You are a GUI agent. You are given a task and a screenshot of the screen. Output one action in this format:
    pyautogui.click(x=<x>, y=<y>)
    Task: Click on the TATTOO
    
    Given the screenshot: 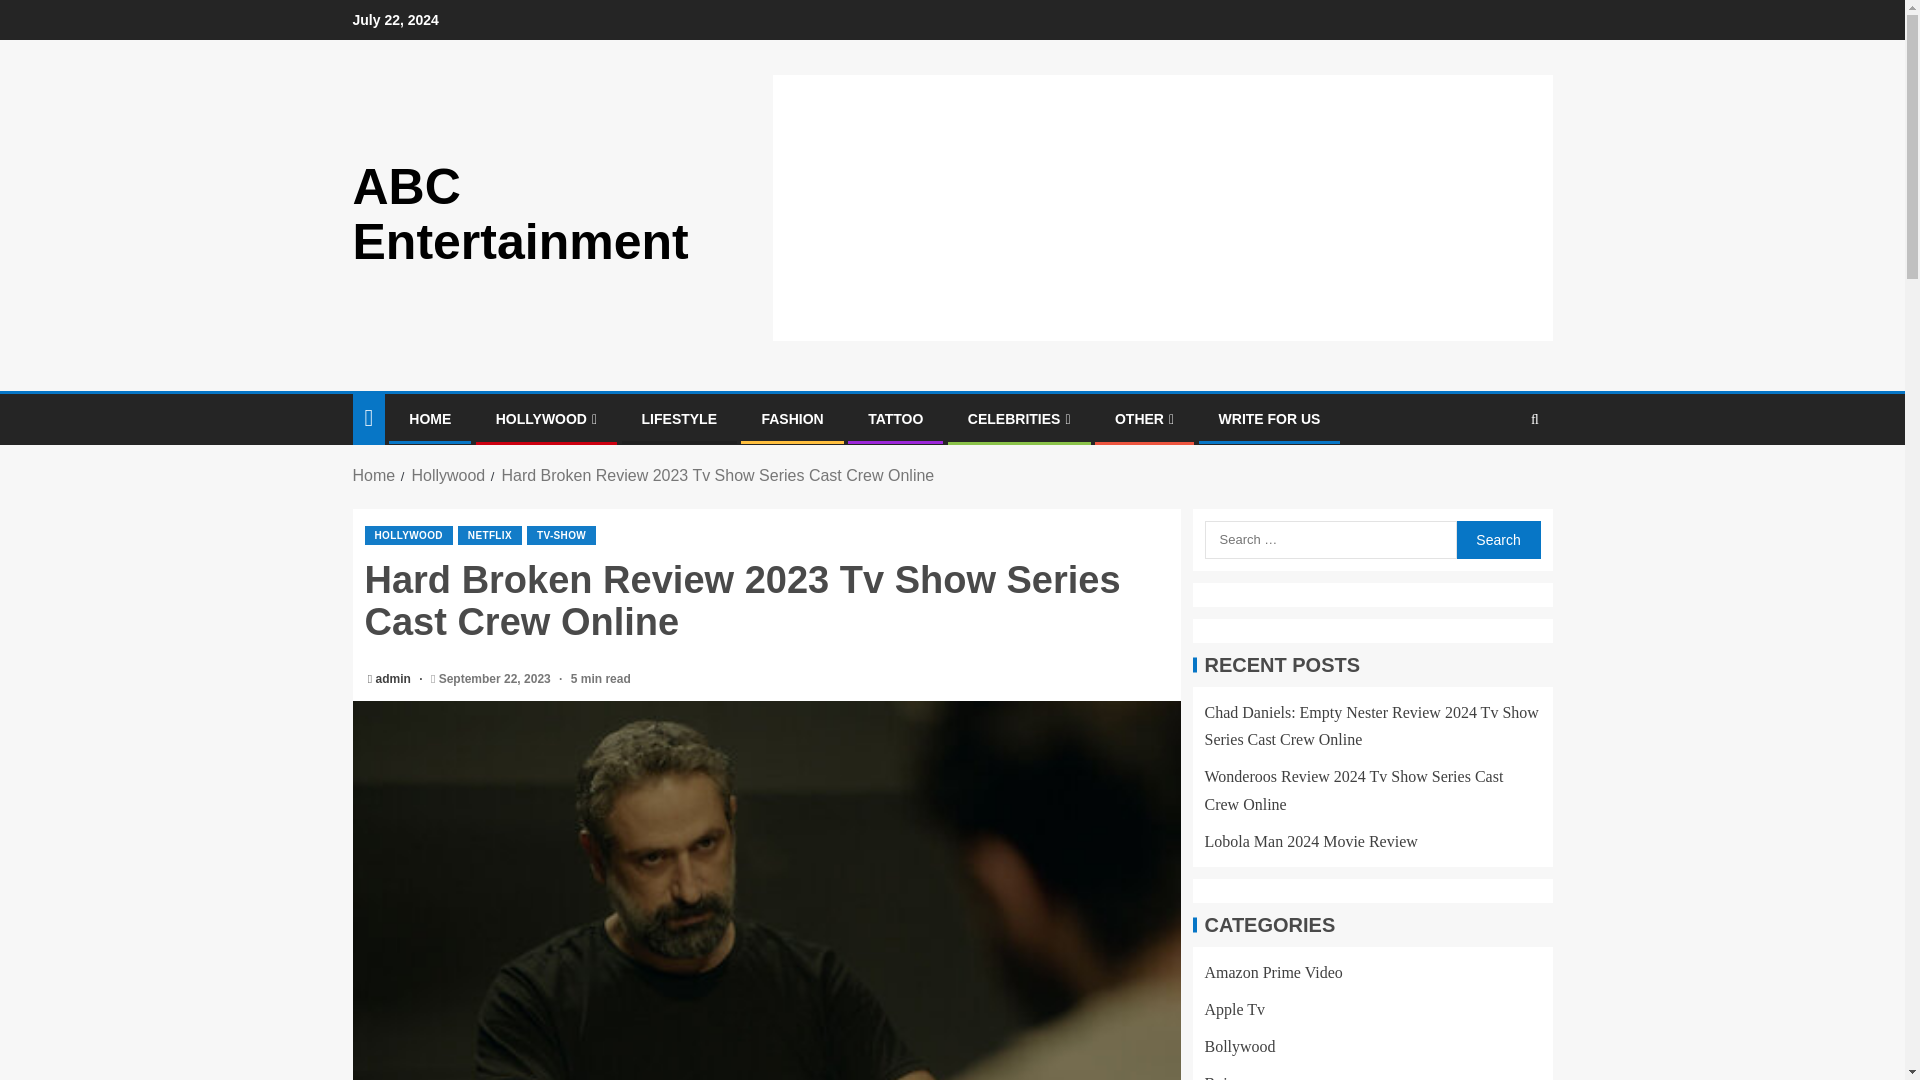 What is the action you would take?
    pyautogui.click(x=895, y=418)
    